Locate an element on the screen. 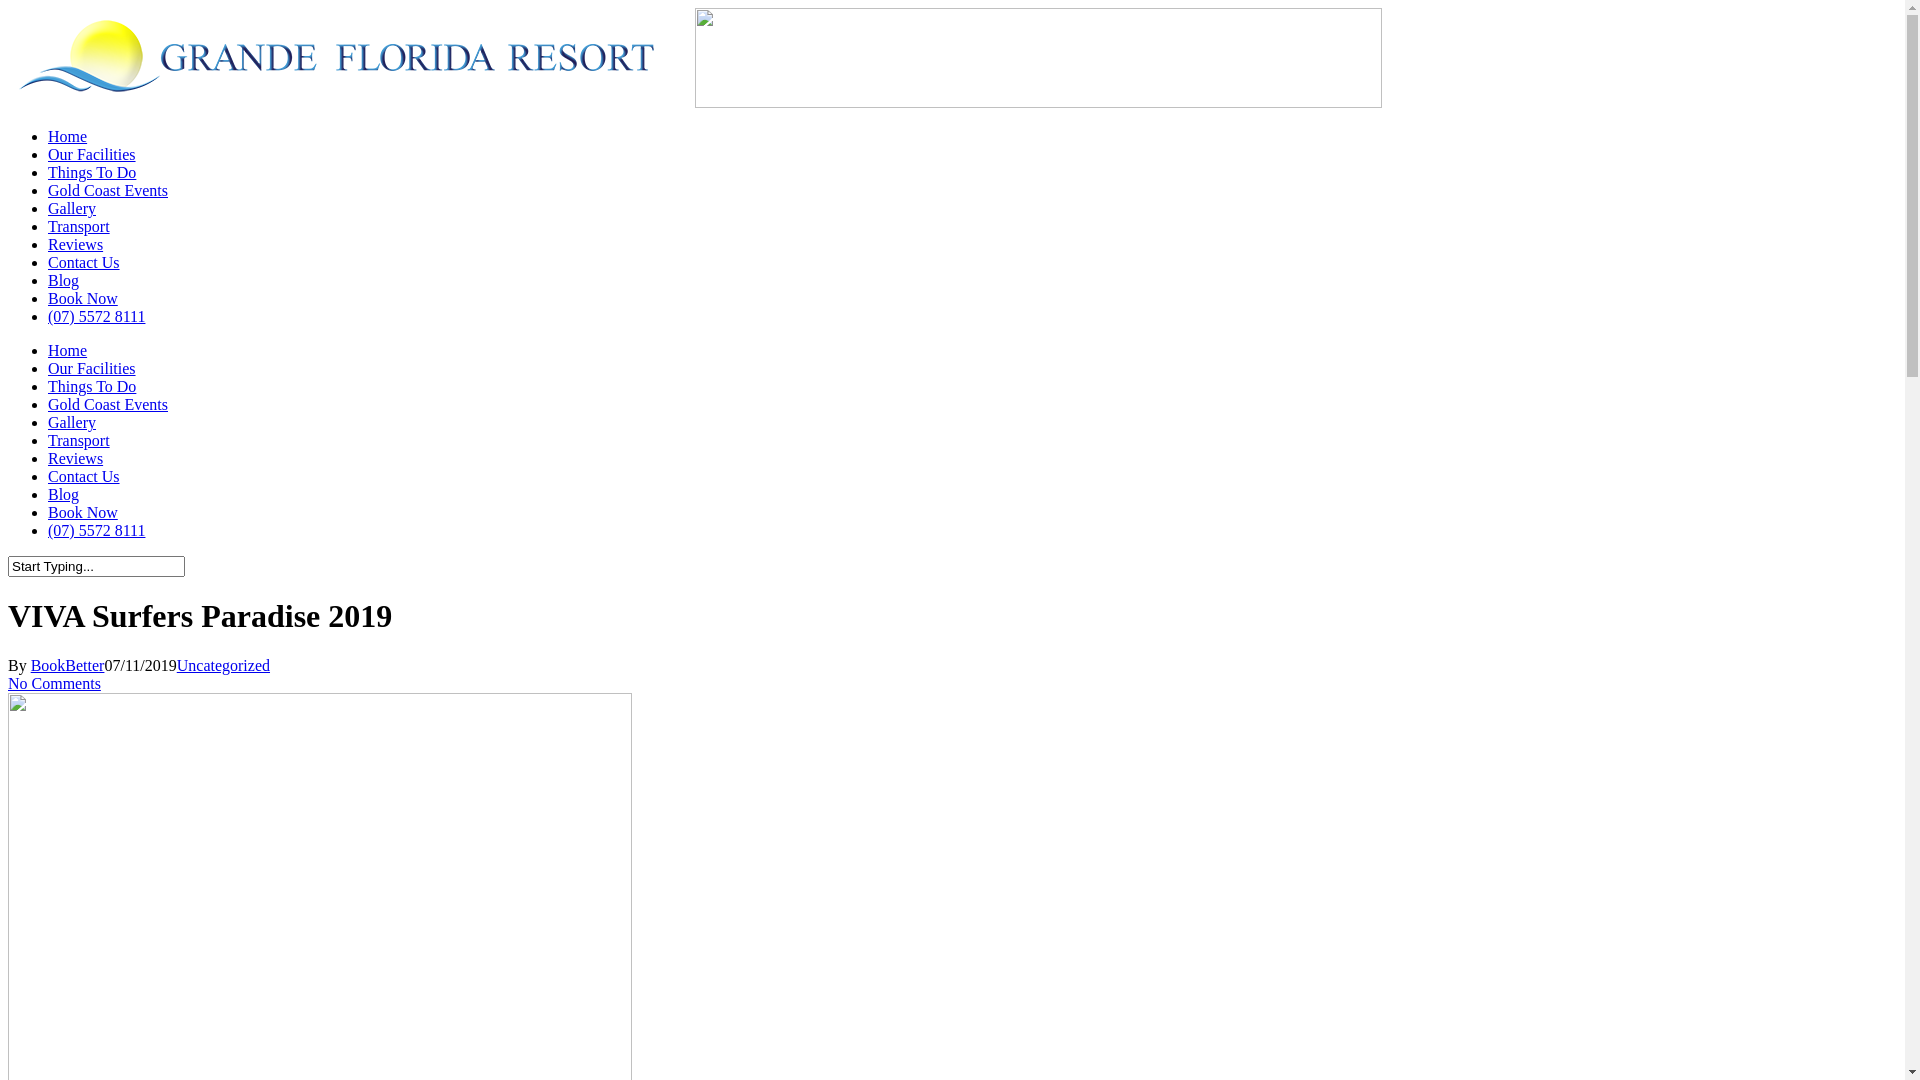 The image size is (1920, 1080). Book Now is located at coordinates (83, 298).